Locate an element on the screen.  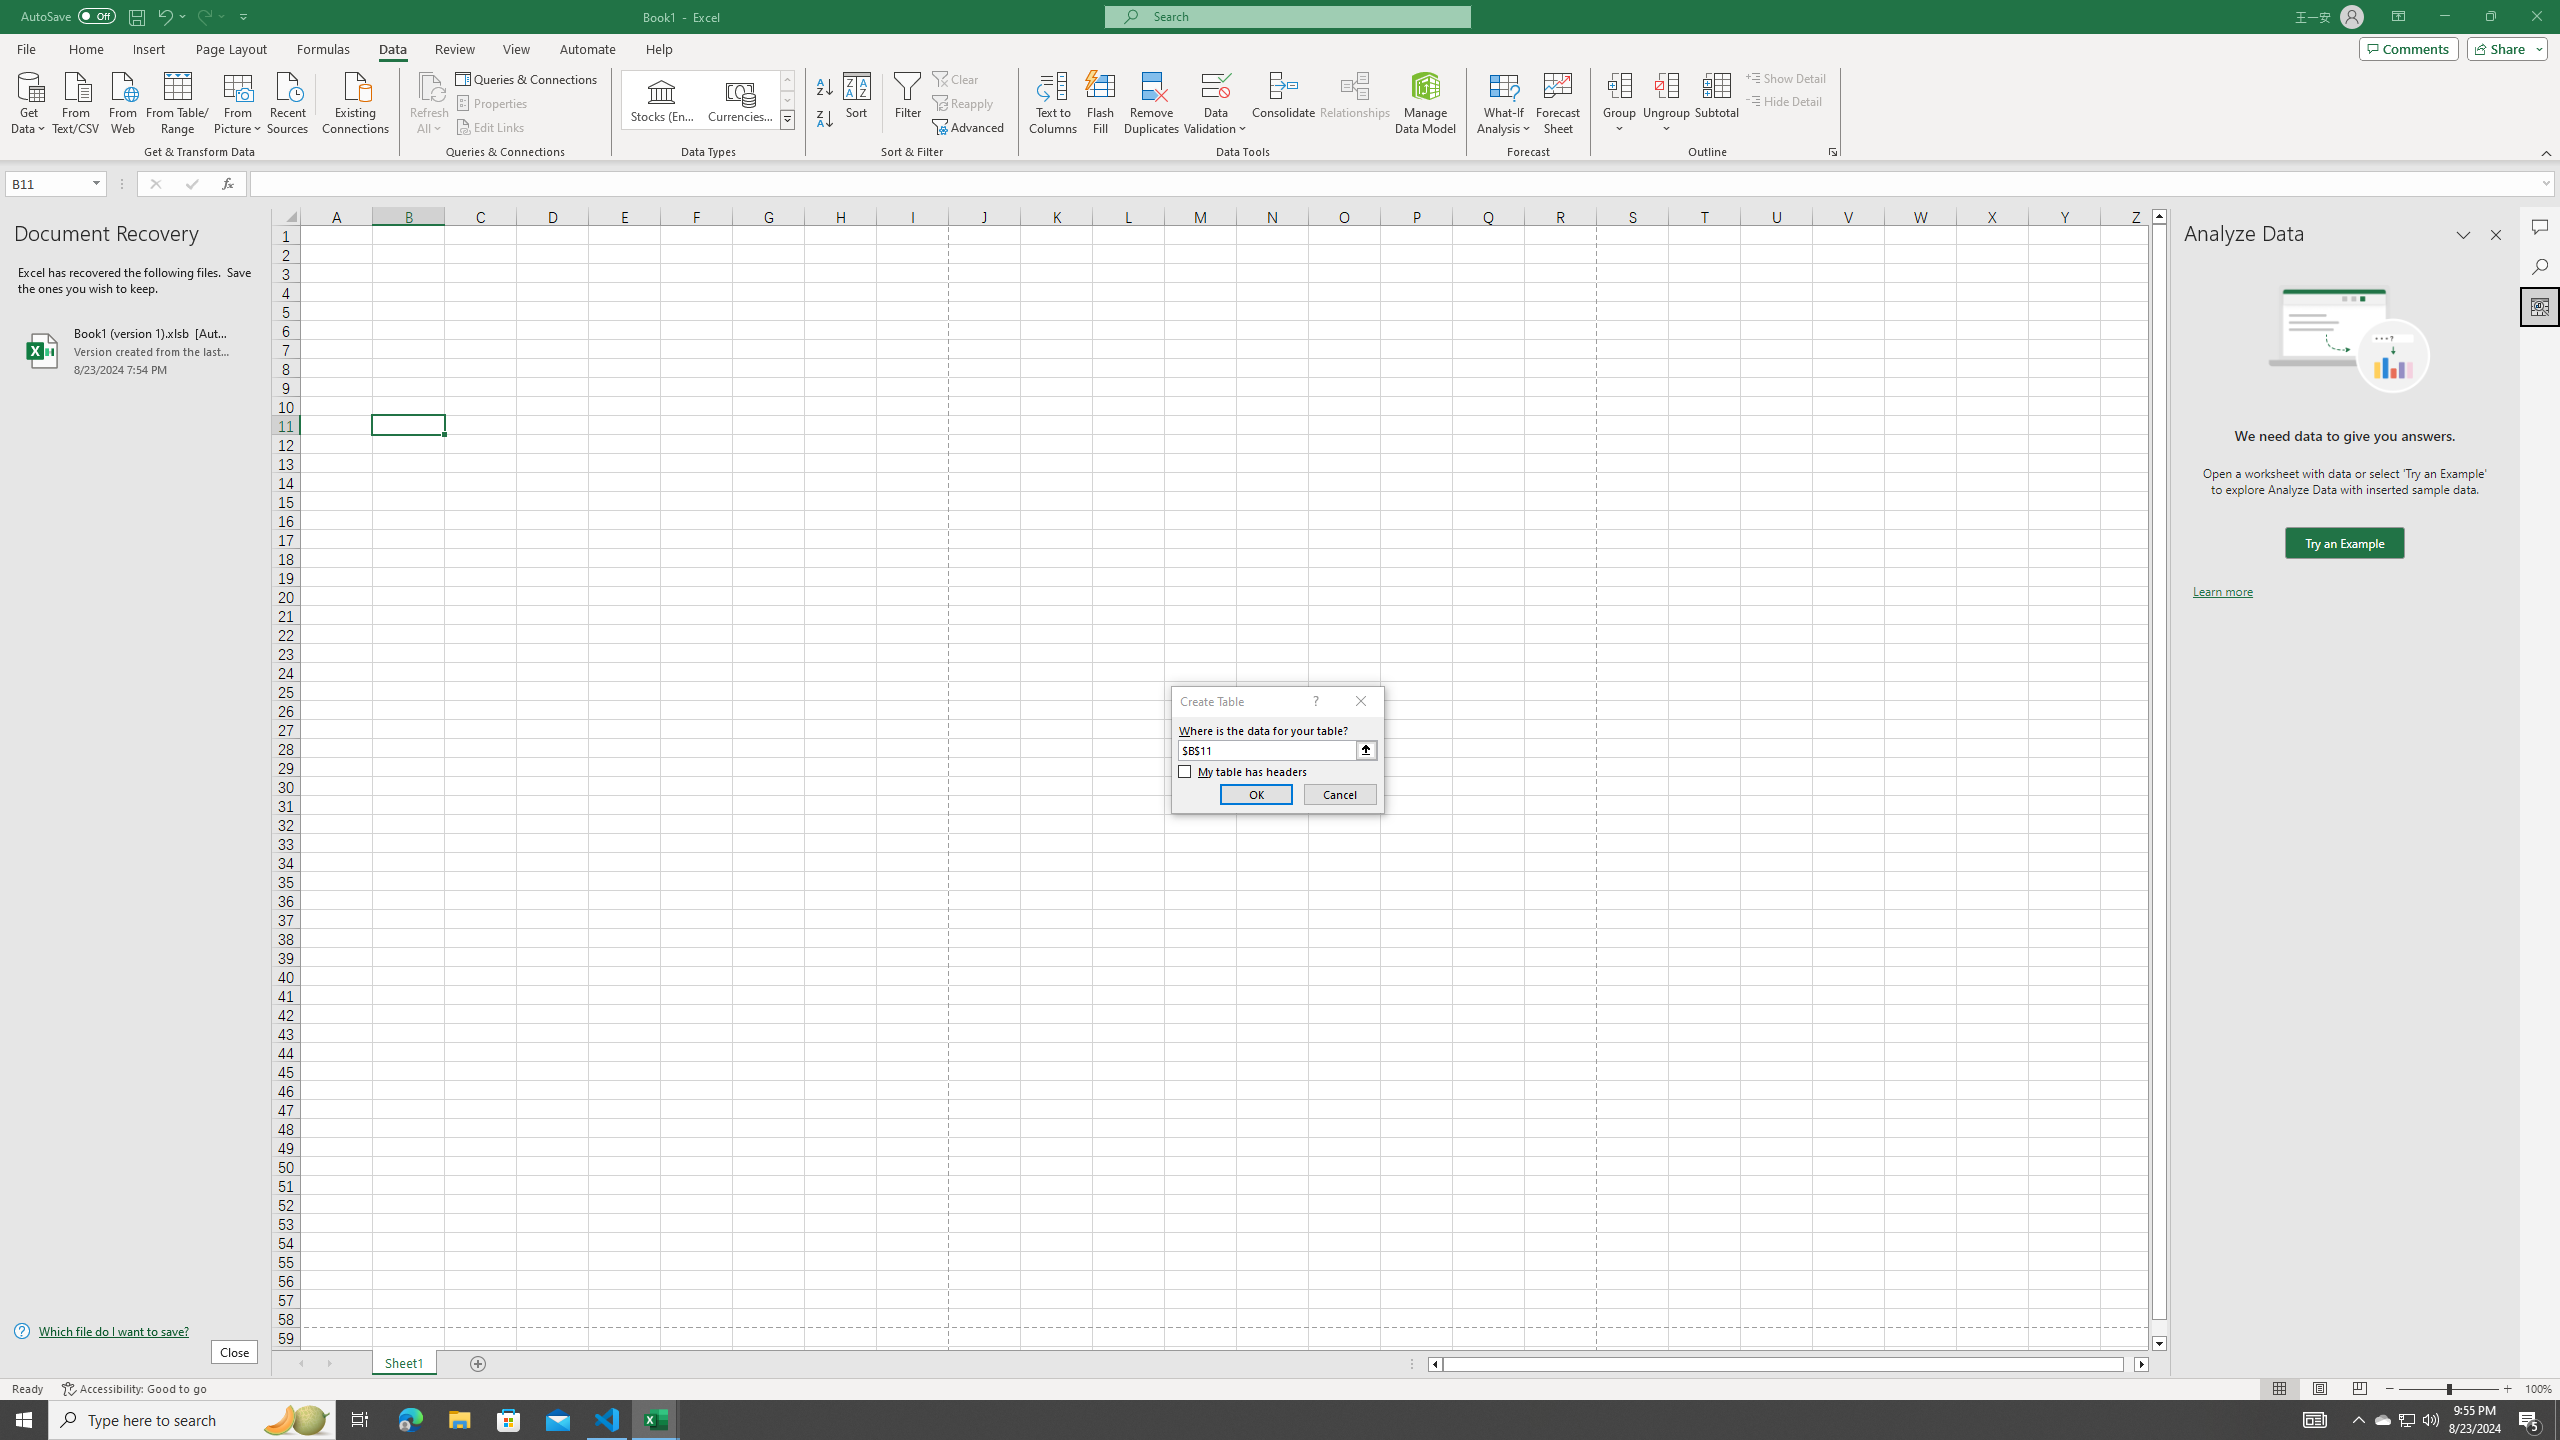
Group and Outline Settings is located at coordinates (1832, 152).